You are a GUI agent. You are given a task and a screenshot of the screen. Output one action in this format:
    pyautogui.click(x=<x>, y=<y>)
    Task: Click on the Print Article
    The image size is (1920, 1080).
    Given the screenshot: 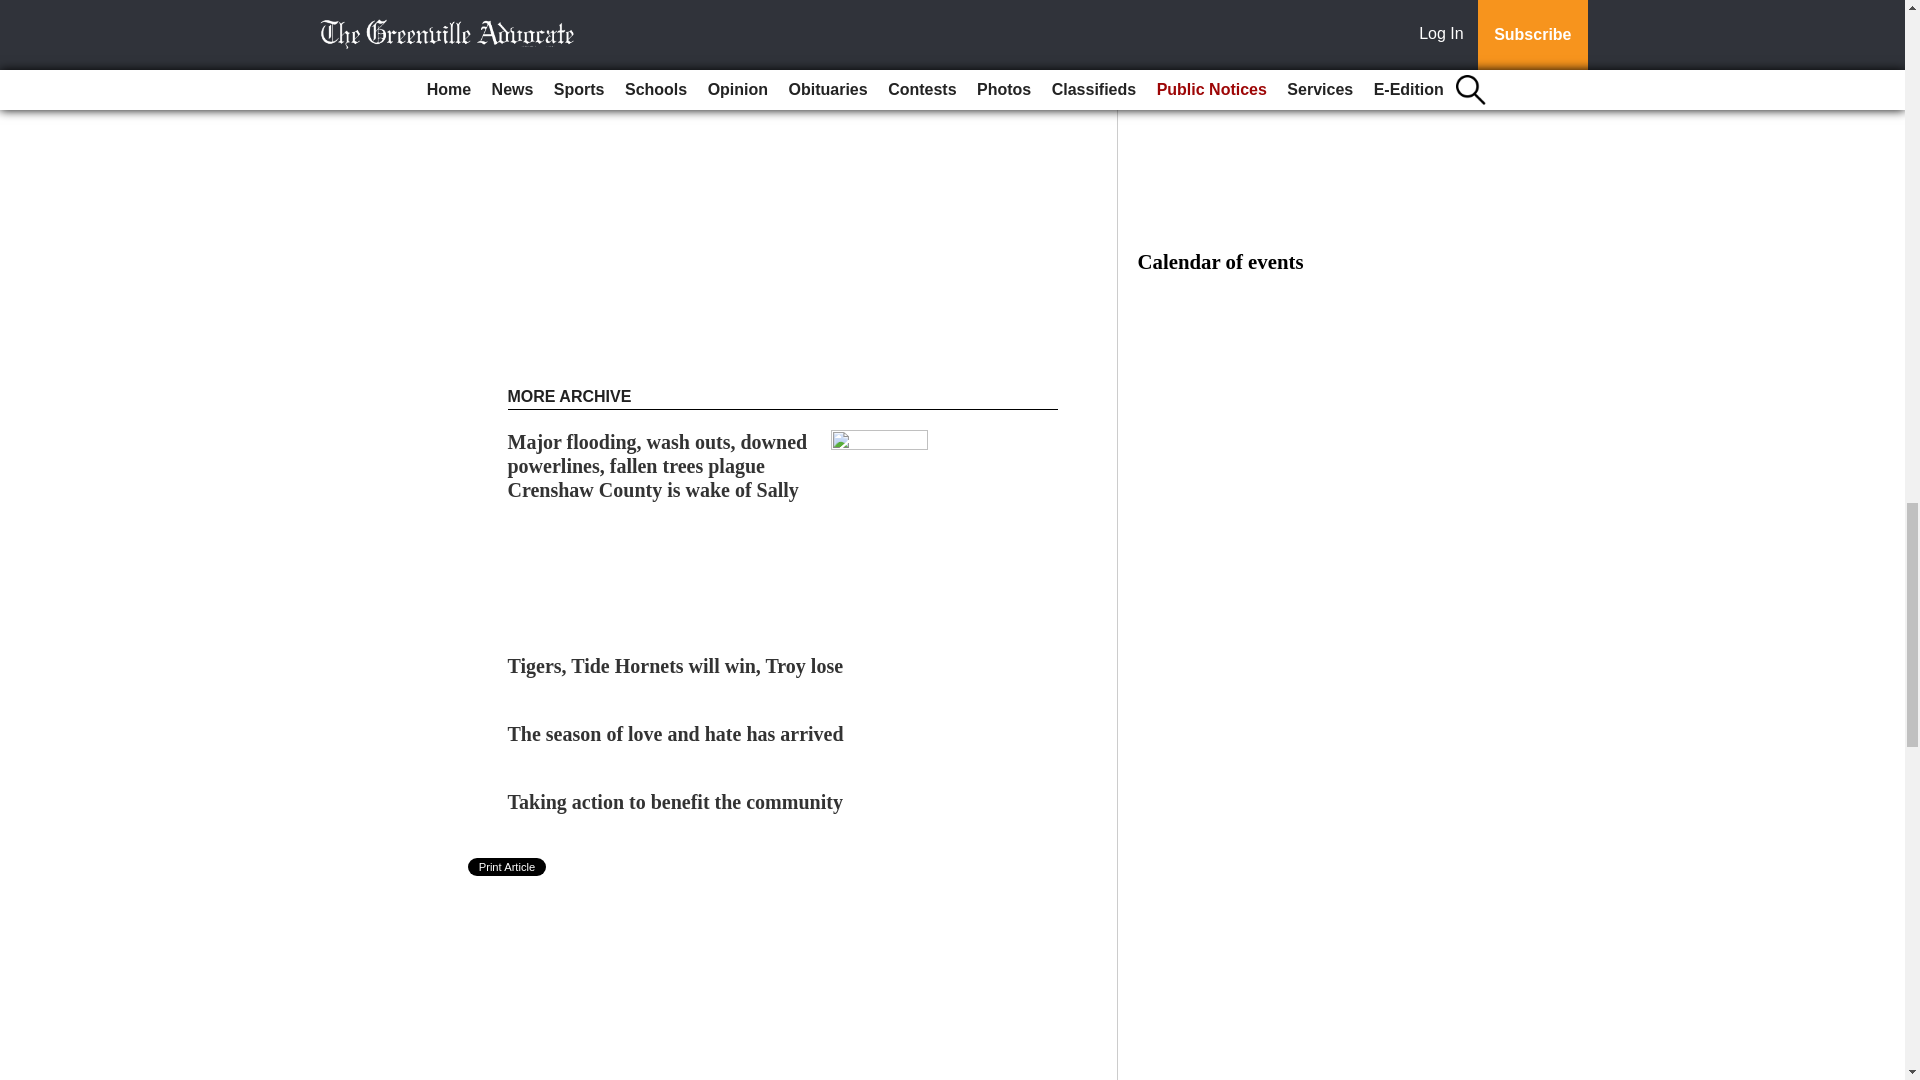 What is the action you would take?
    pyautogui.click(x=508, y=866)
    